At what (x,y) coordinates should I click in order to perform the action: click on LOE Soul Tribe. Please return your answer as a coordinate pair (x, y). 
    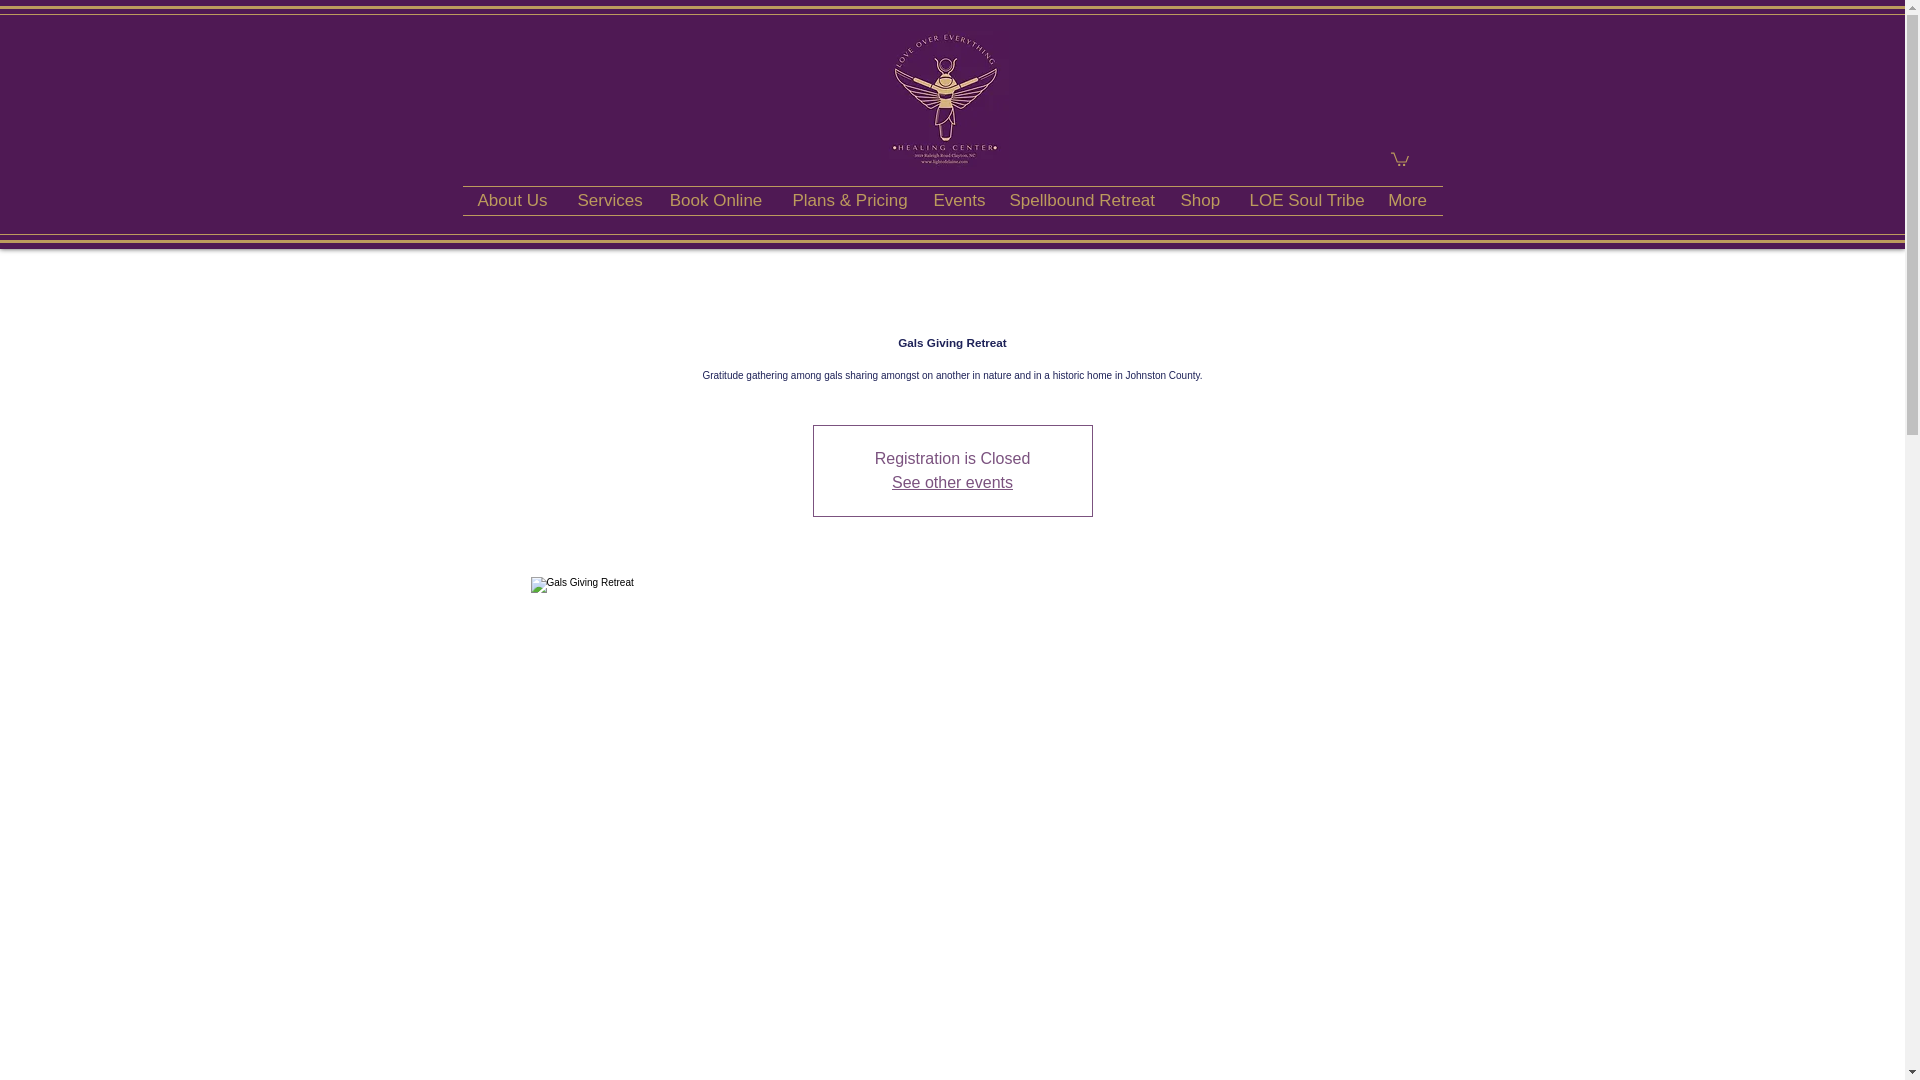
    Looking at the image, I should click on (1303, 200).